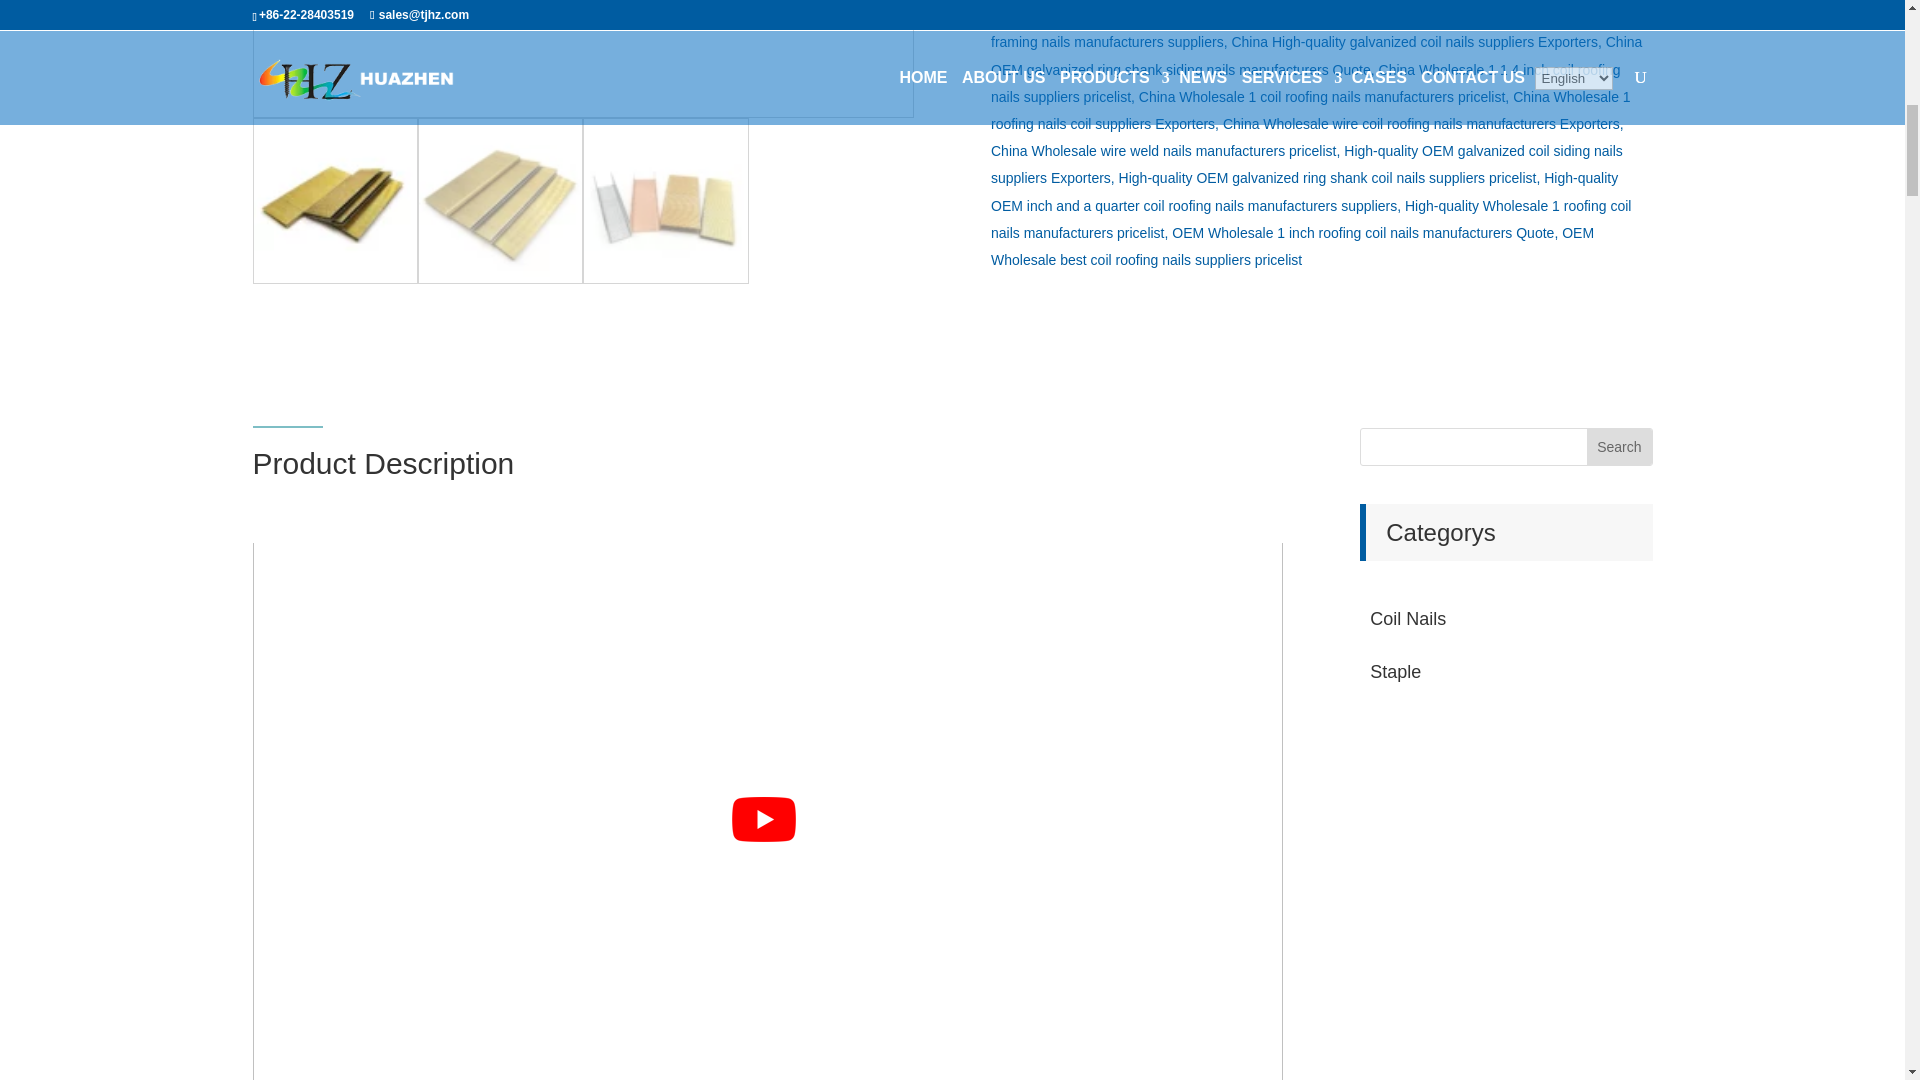 Image resolution: width=1920 pixels, height=1080 pixels. Describe the element at coordinates (1506, 672) in the screenshot. I see `Staple` at that location.